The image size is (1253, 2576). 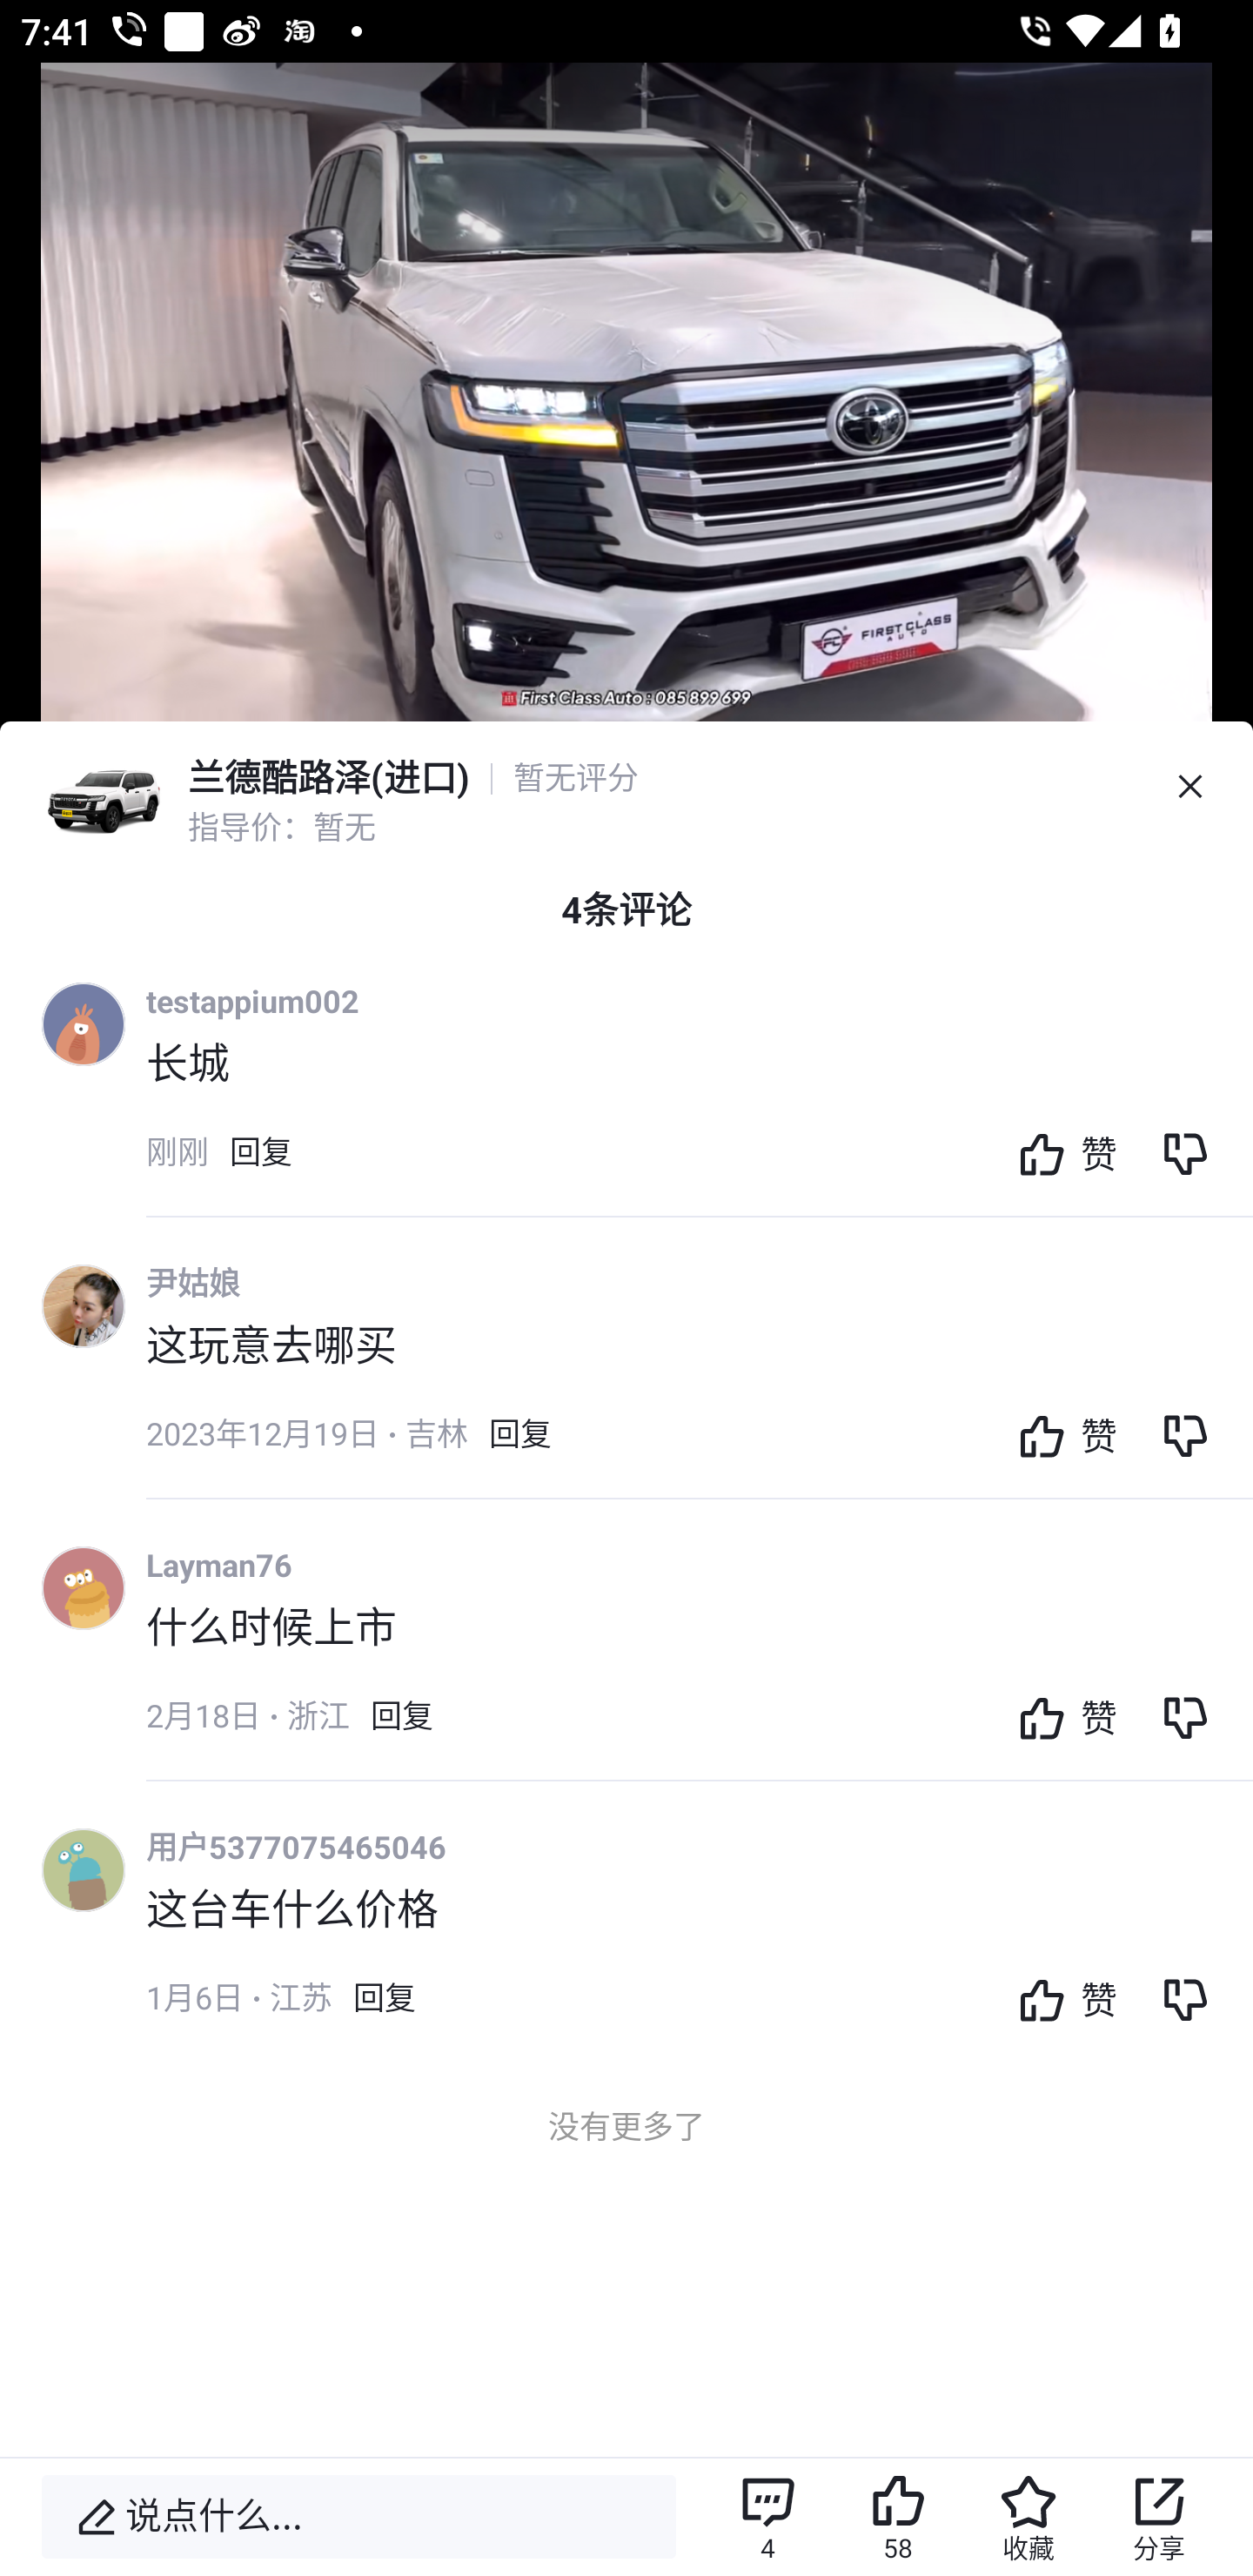 I want to click on 兰德酷路泽(进口) 暂无评分 指导价：暂无, so click(x=626, y=787).